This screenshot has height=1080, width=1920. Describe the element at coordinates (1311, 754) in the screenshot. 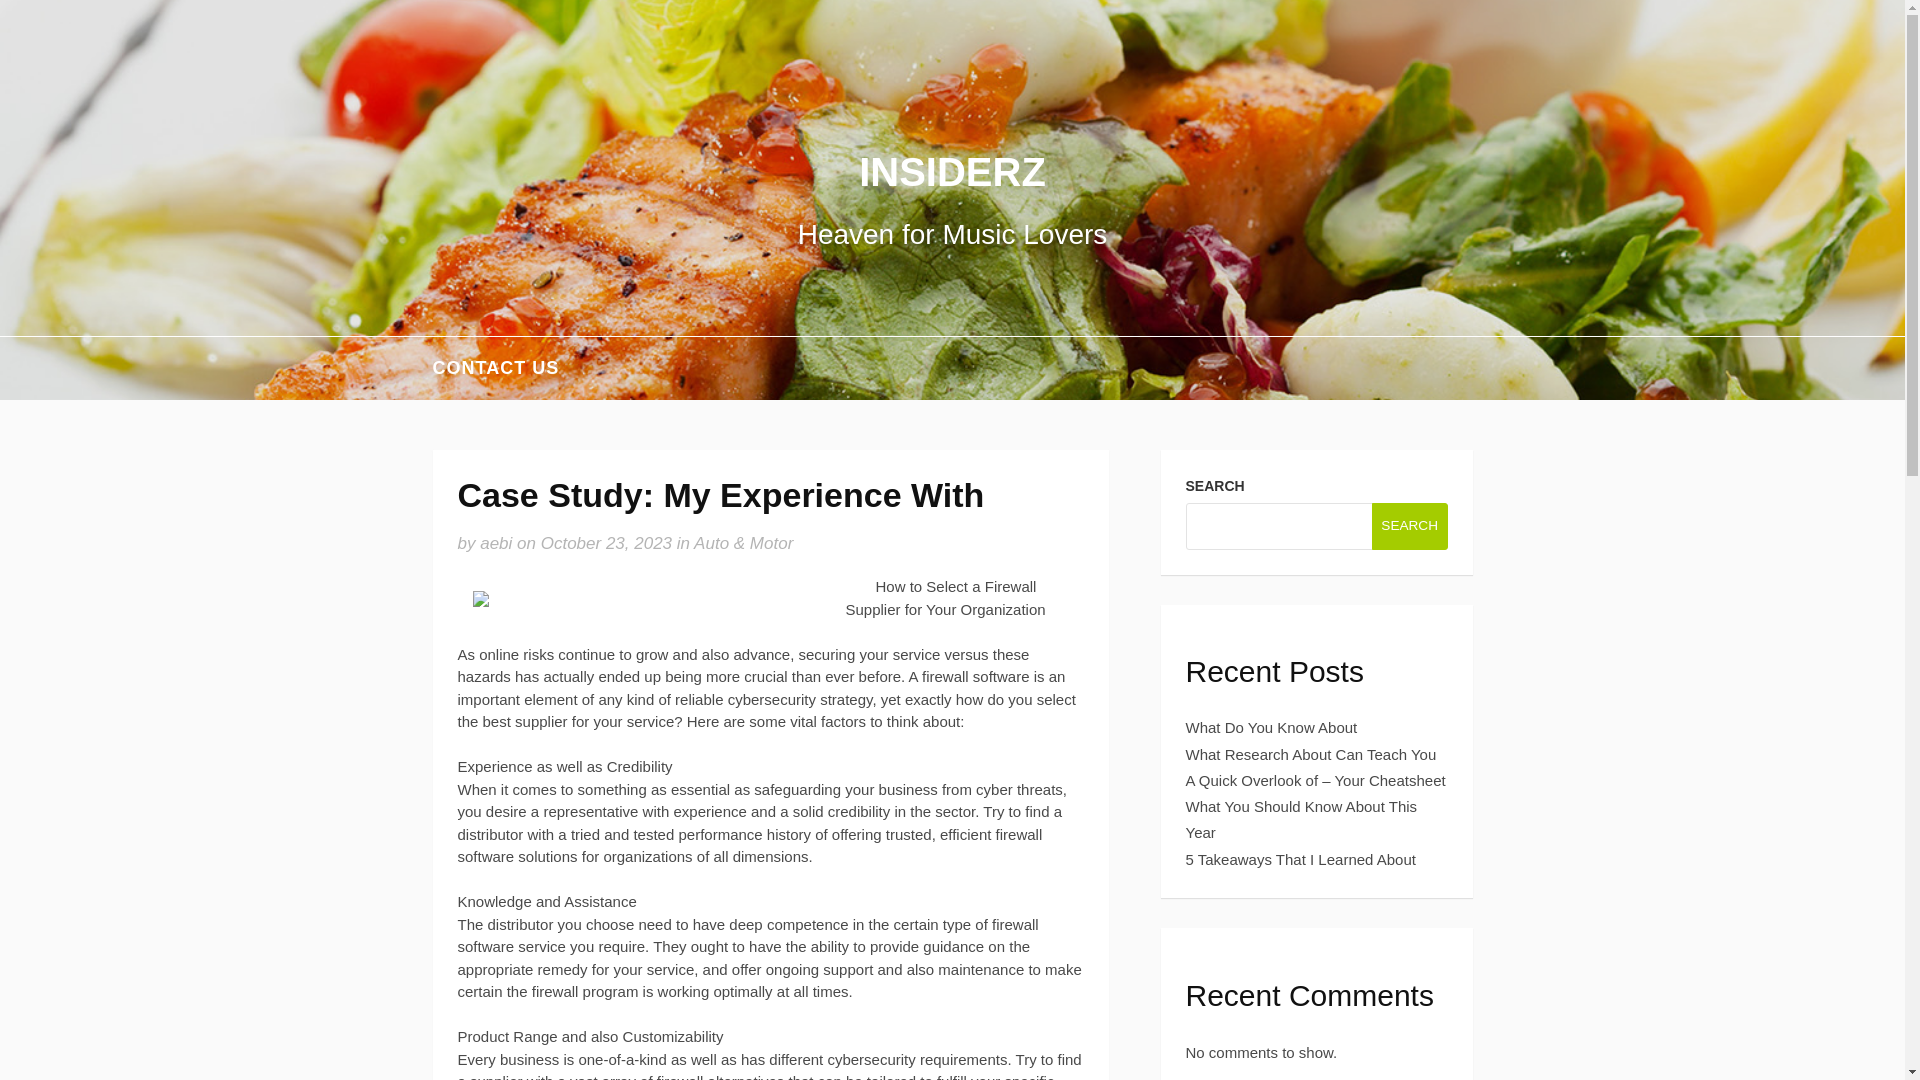

I see `What Research About Can Teach You` at that location.